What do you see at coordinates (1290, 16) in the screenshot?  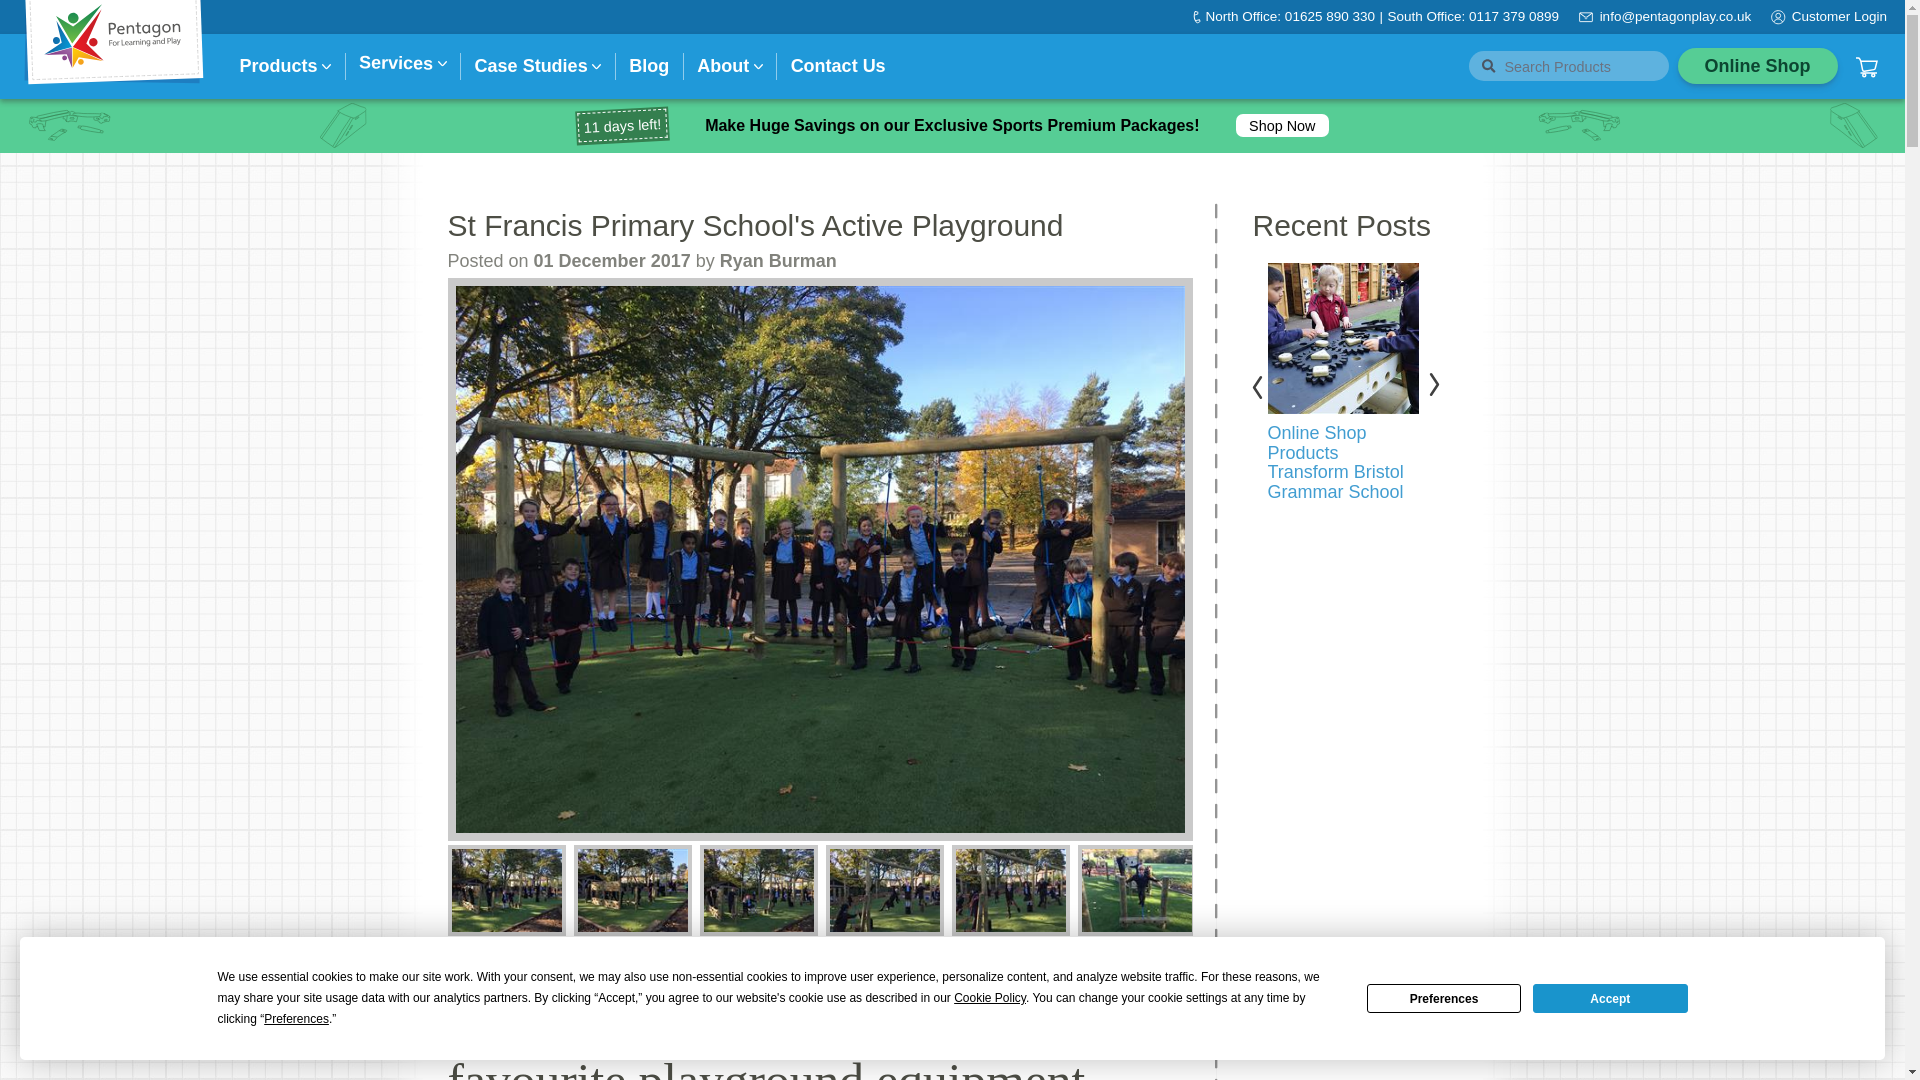 I see `North Office: 01625 890 330` at bounding box center [1290, 16].